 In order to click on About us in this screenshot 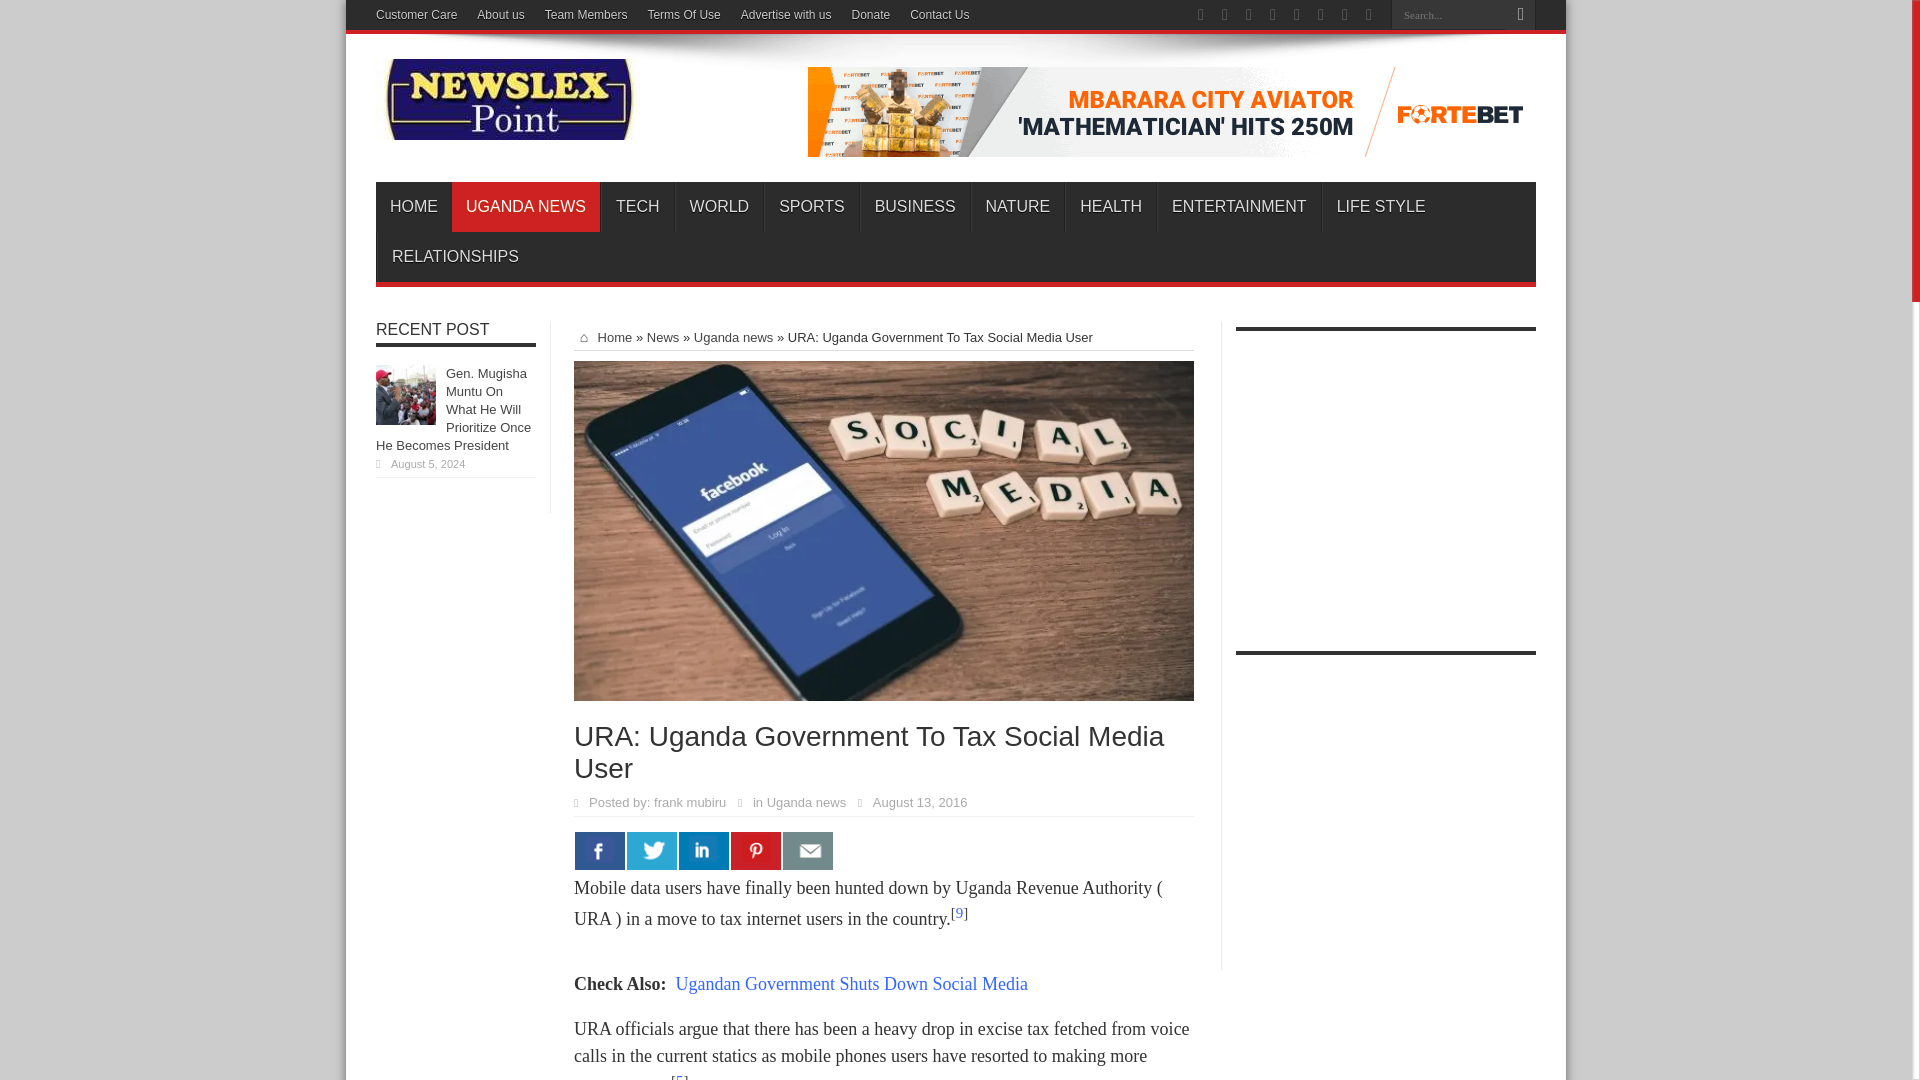, I will do `click(500, 15)`.